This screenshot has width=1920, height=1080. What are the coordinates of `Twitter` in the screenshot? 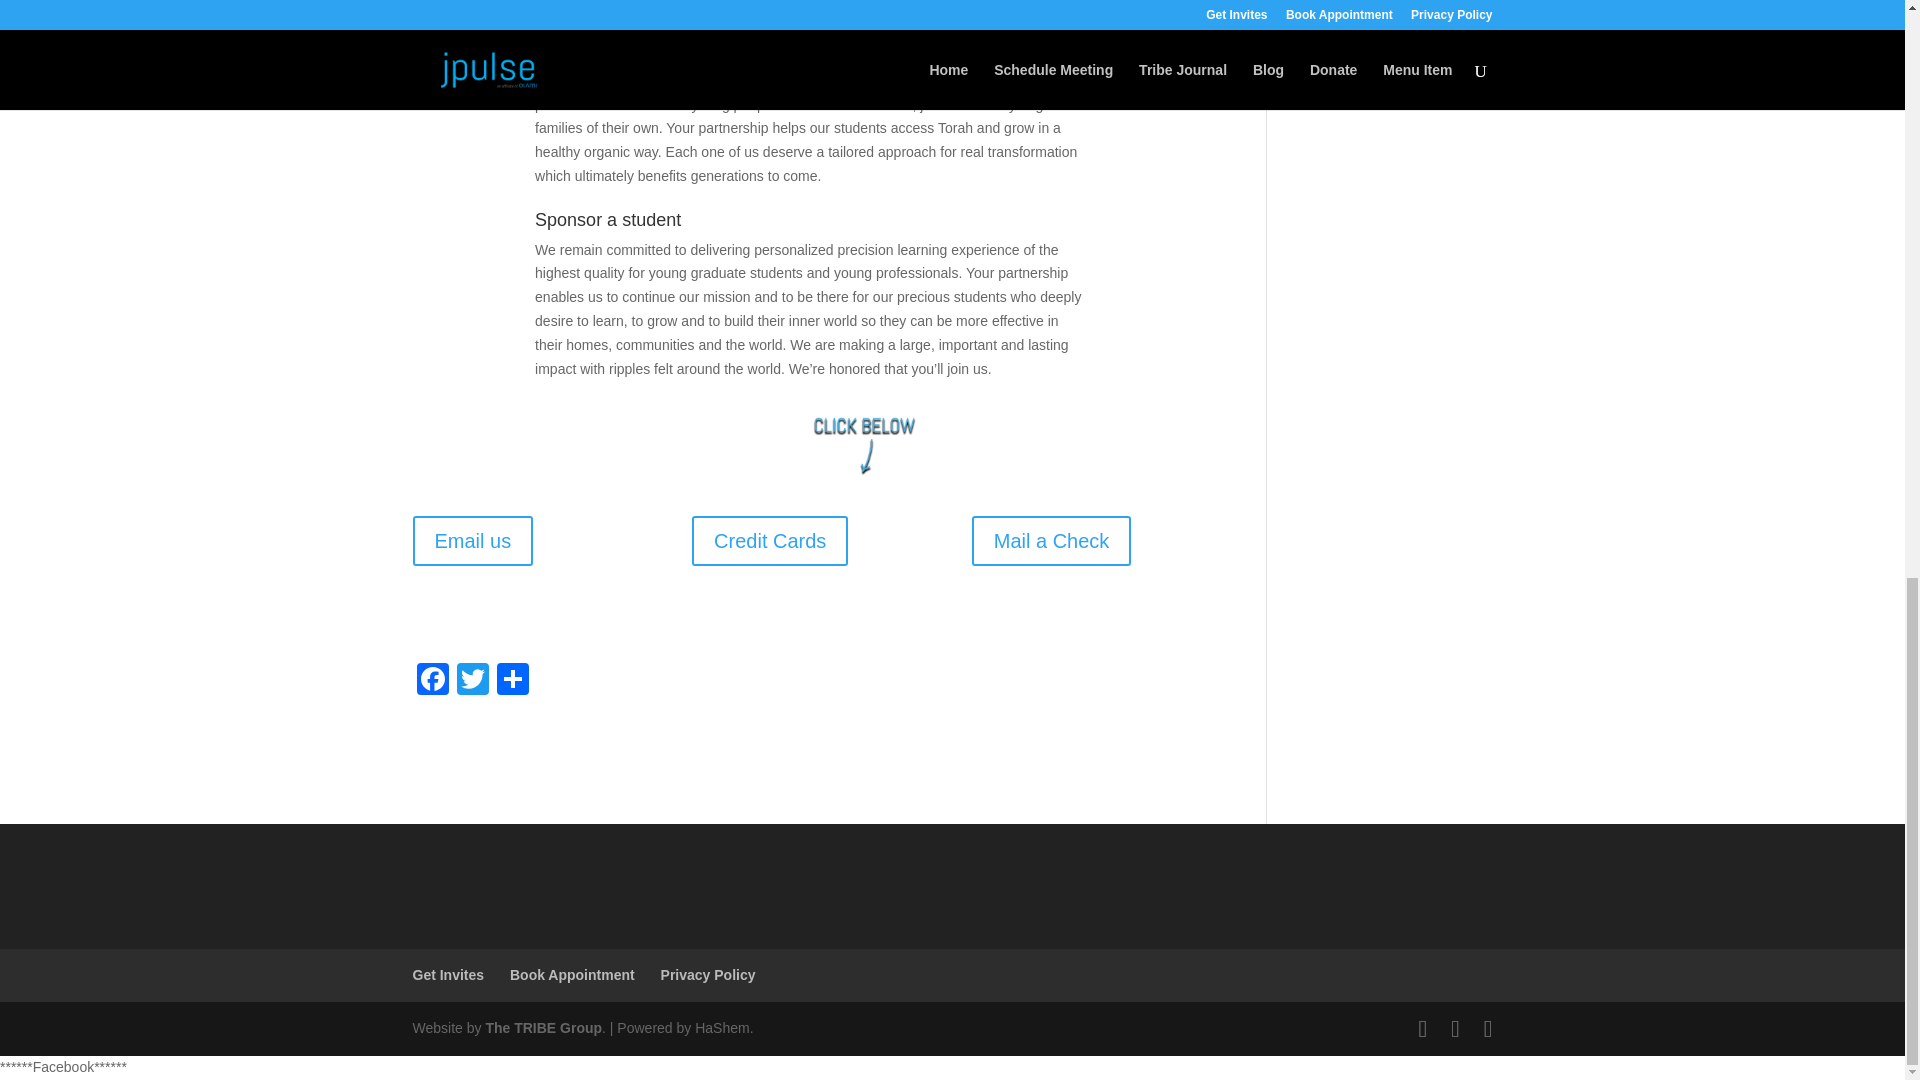 It's located at (471, 681).